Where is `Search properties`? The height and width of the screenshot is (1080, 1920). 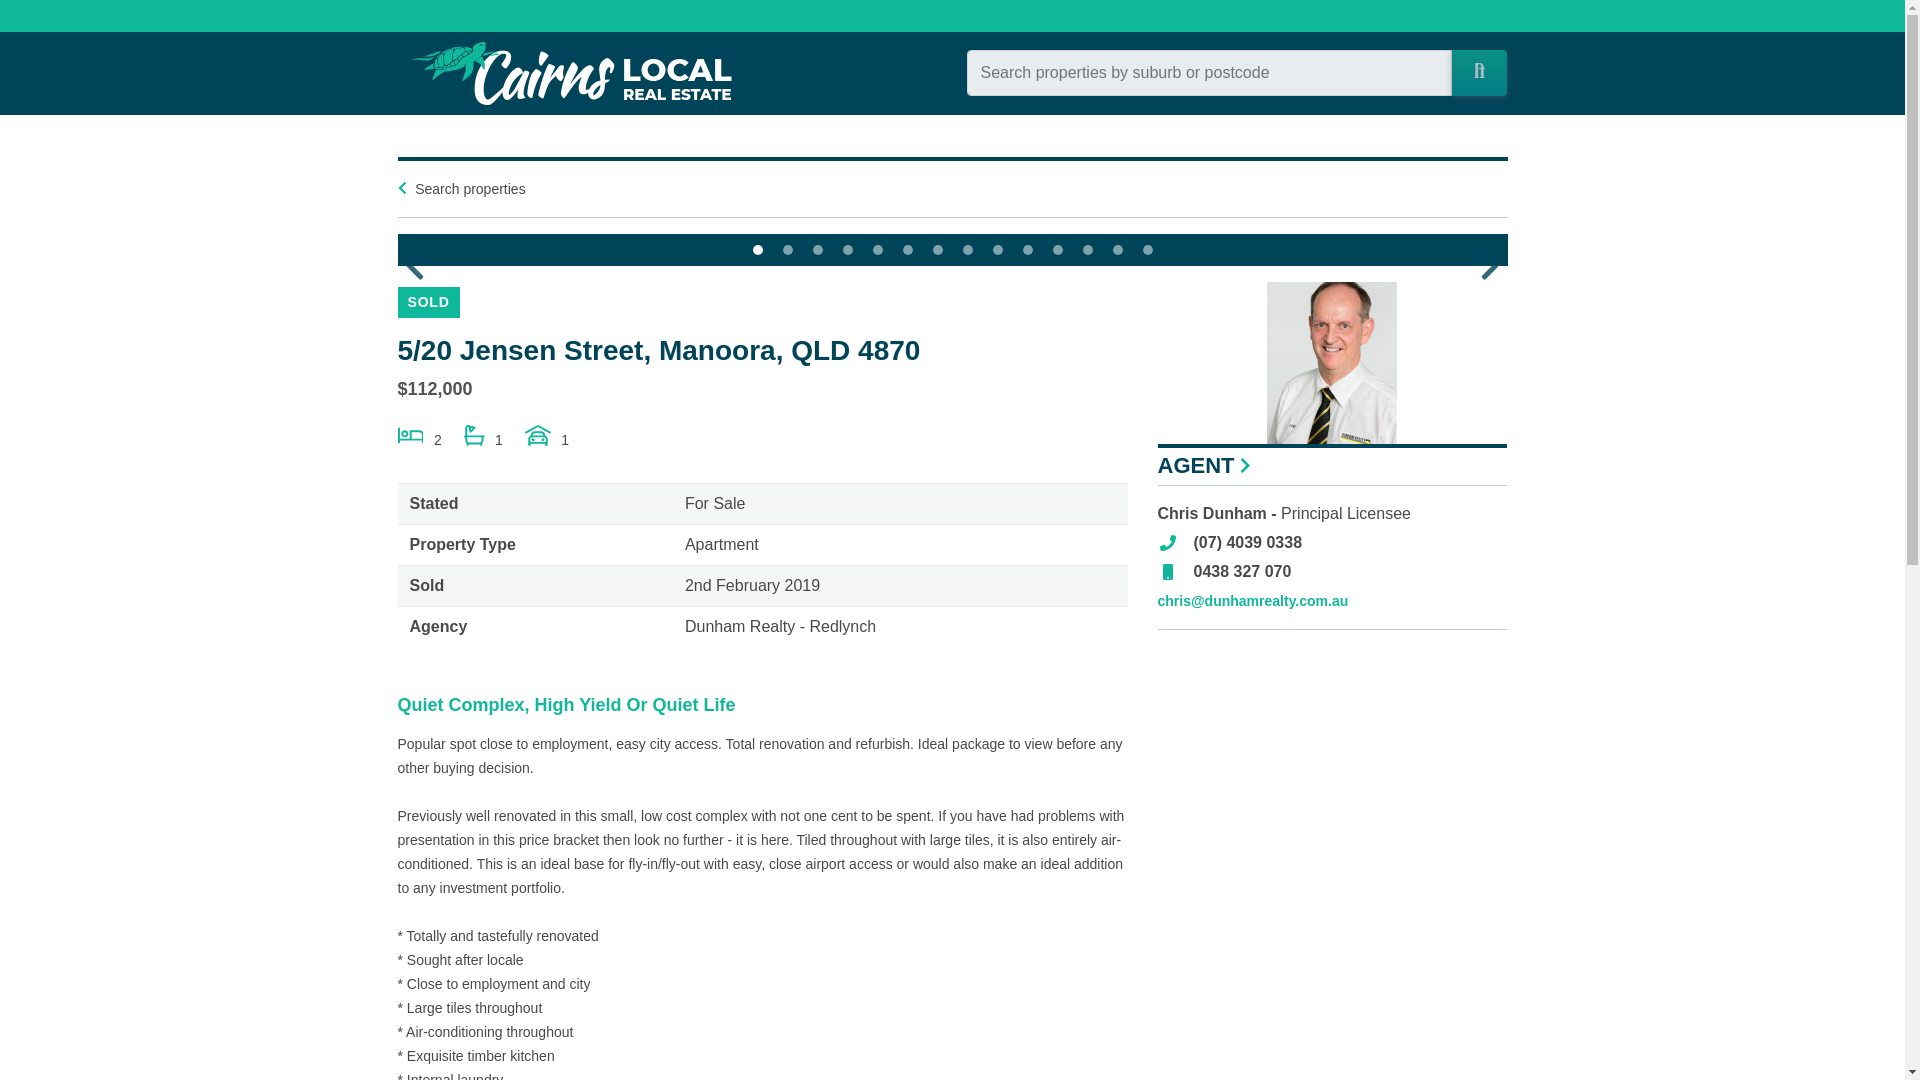
Search properties is located at coordinates (470, 188).